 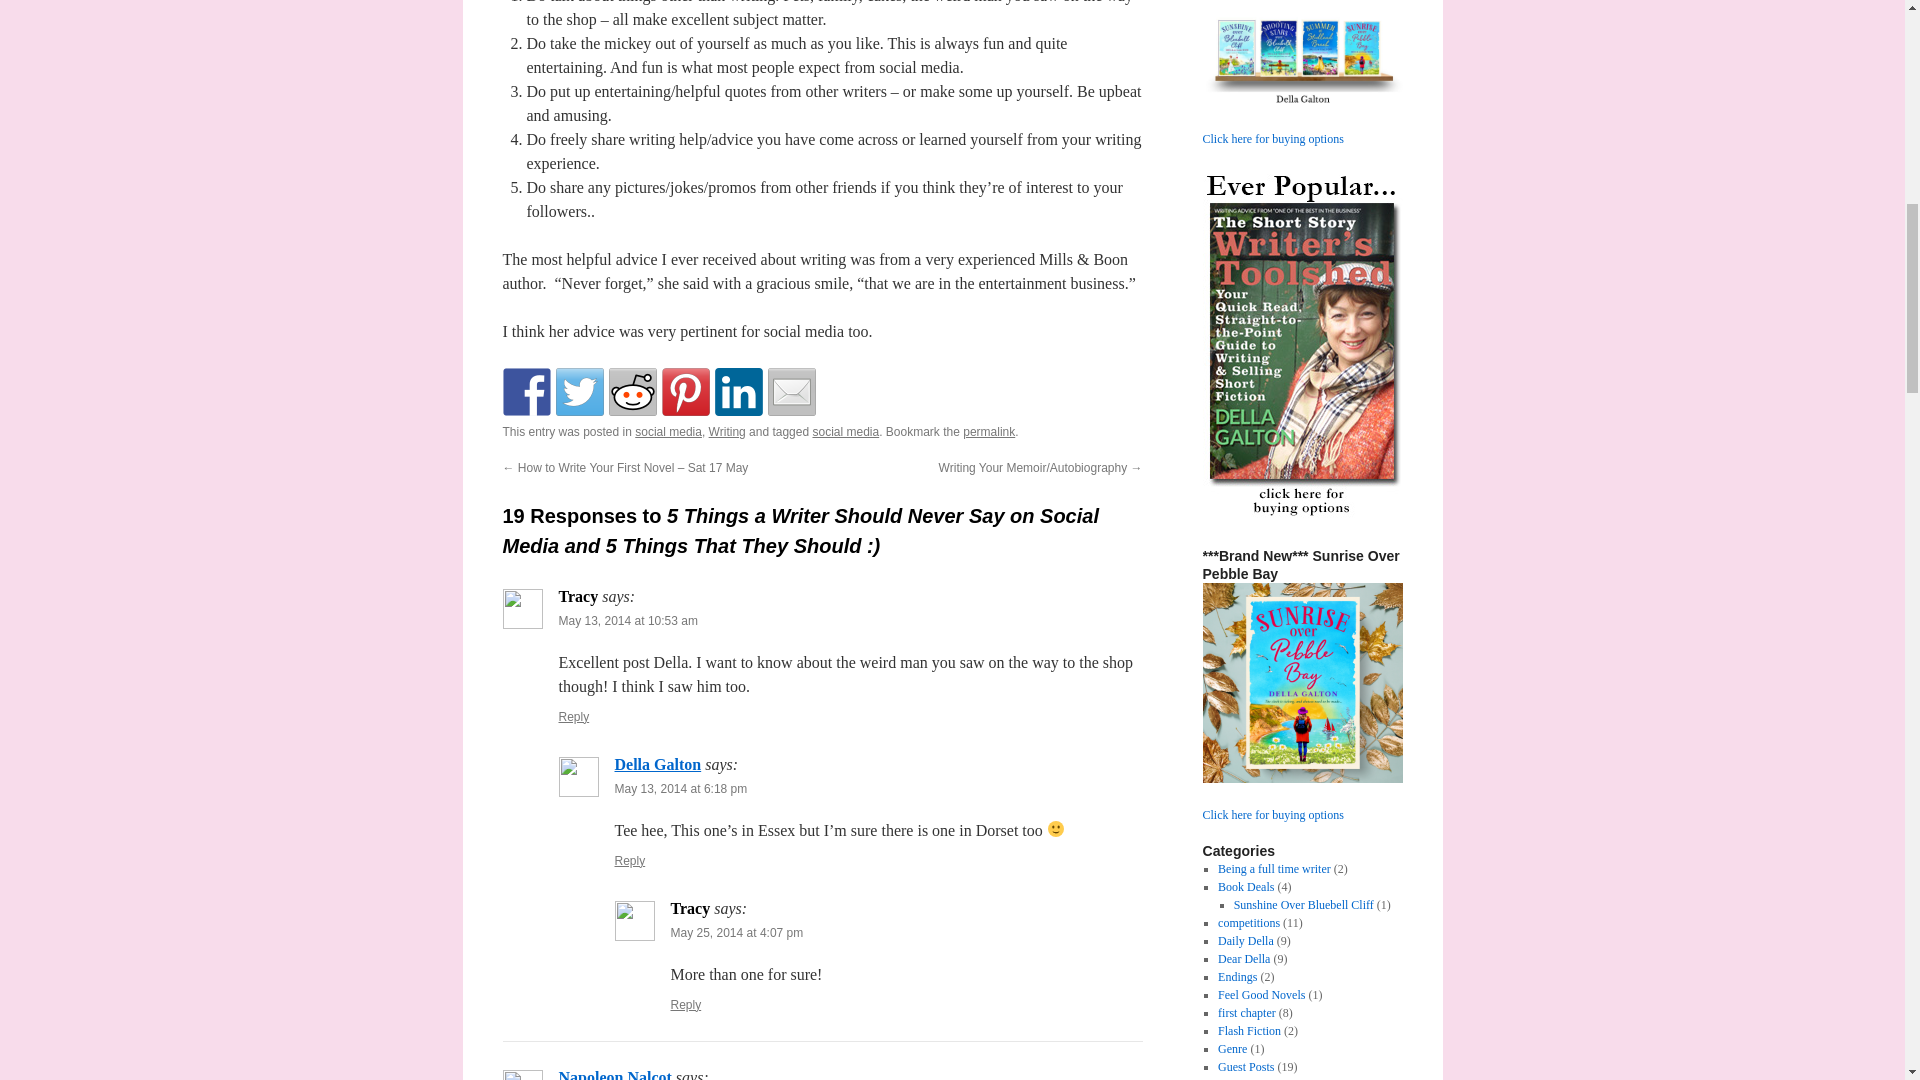 I want to click on social media, so click(x=668, y=432).